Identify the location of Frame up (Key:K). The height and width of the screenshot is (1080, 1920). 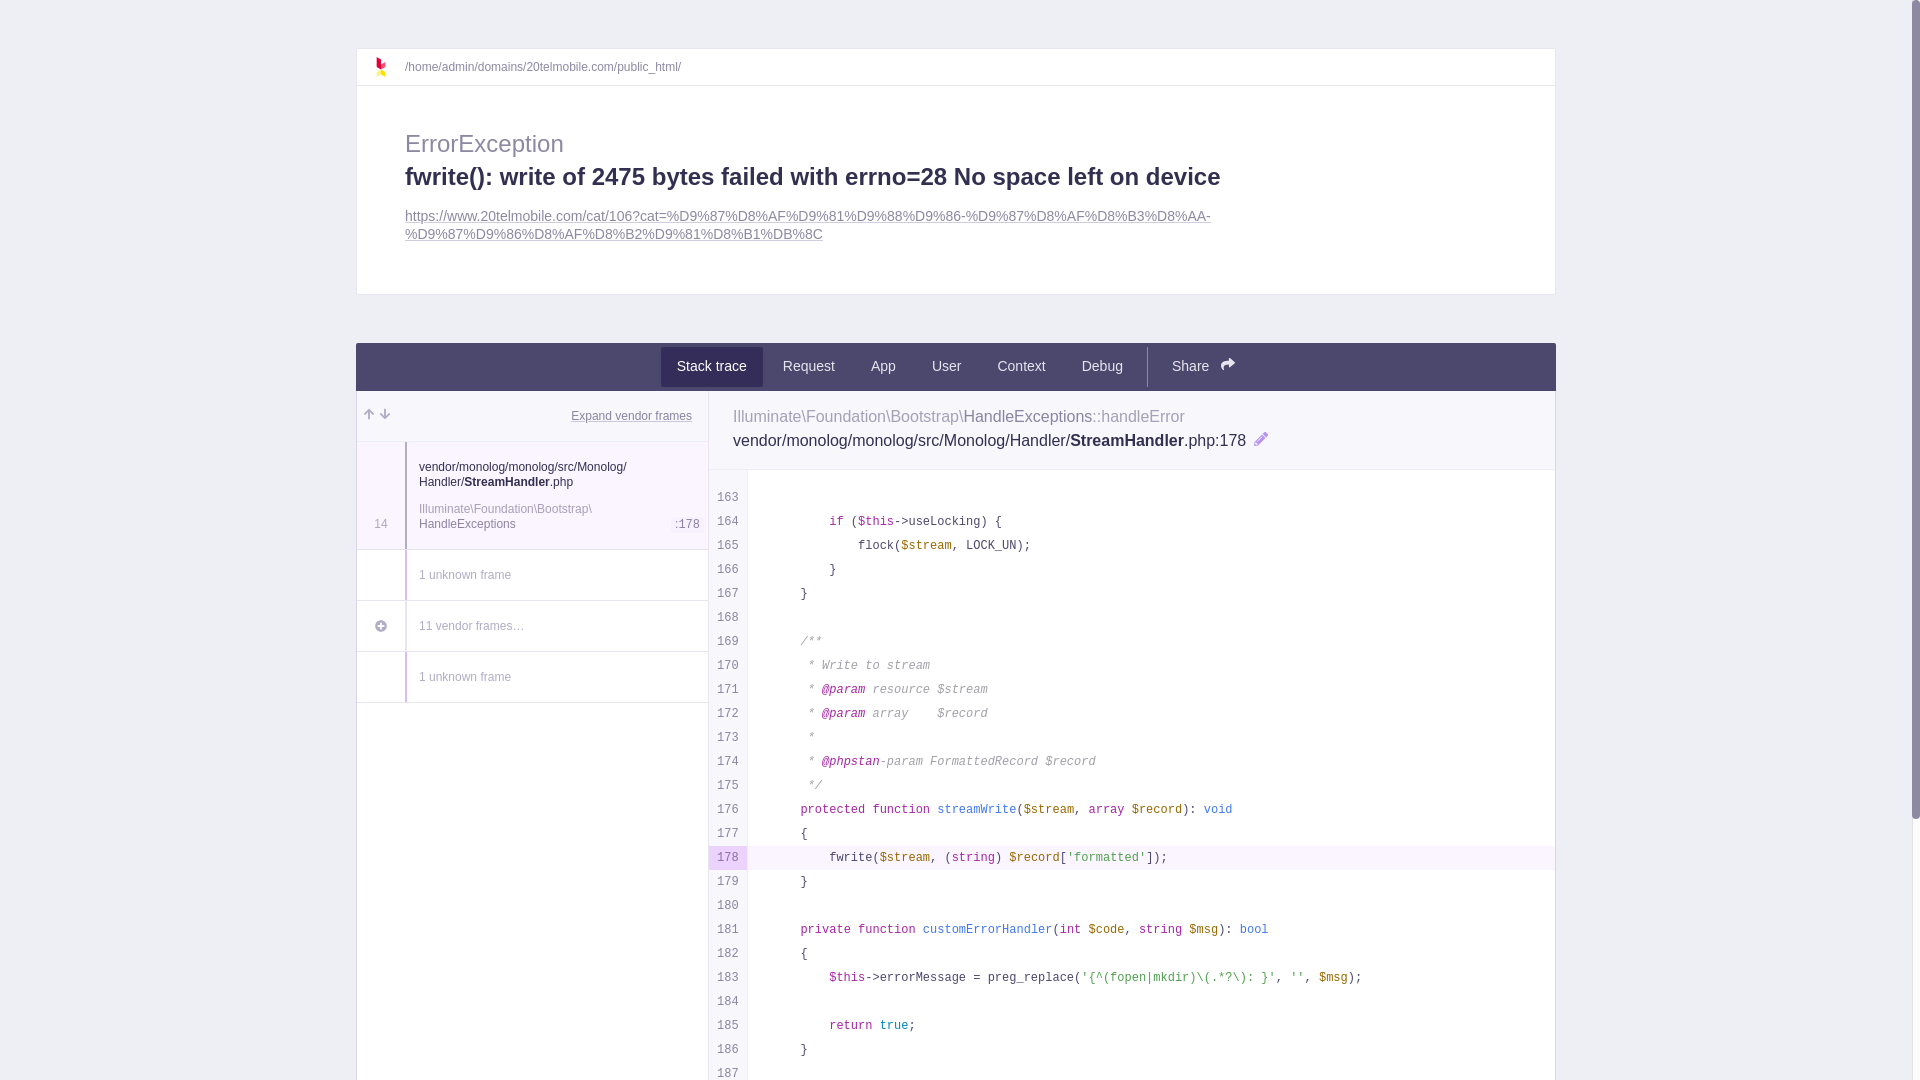
(369, 415).